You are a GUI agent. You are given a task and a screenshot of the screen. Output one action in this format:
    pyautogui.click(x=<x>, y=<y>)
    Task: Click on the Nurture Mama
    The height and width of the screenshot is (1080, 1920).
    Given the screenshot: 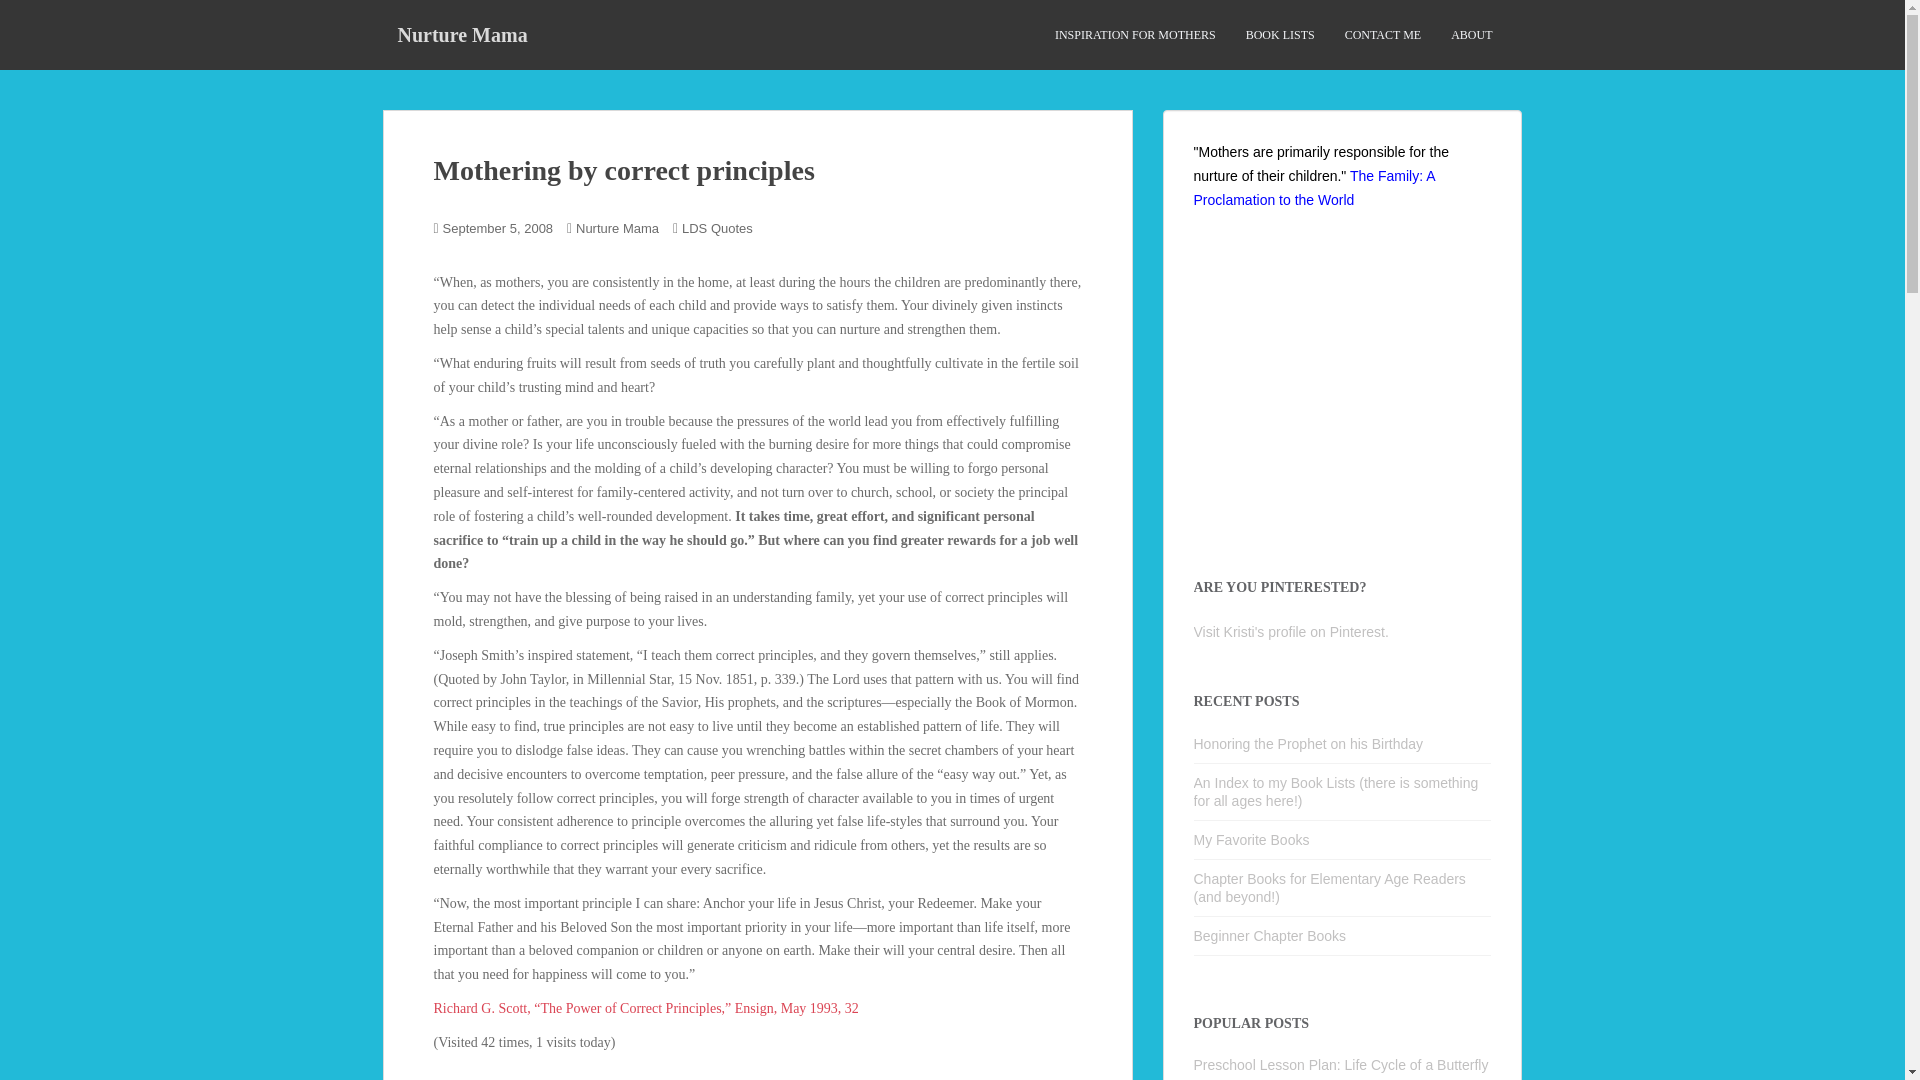 What is the action you would take?
    pyautogui.click(x=617, y=228)
    